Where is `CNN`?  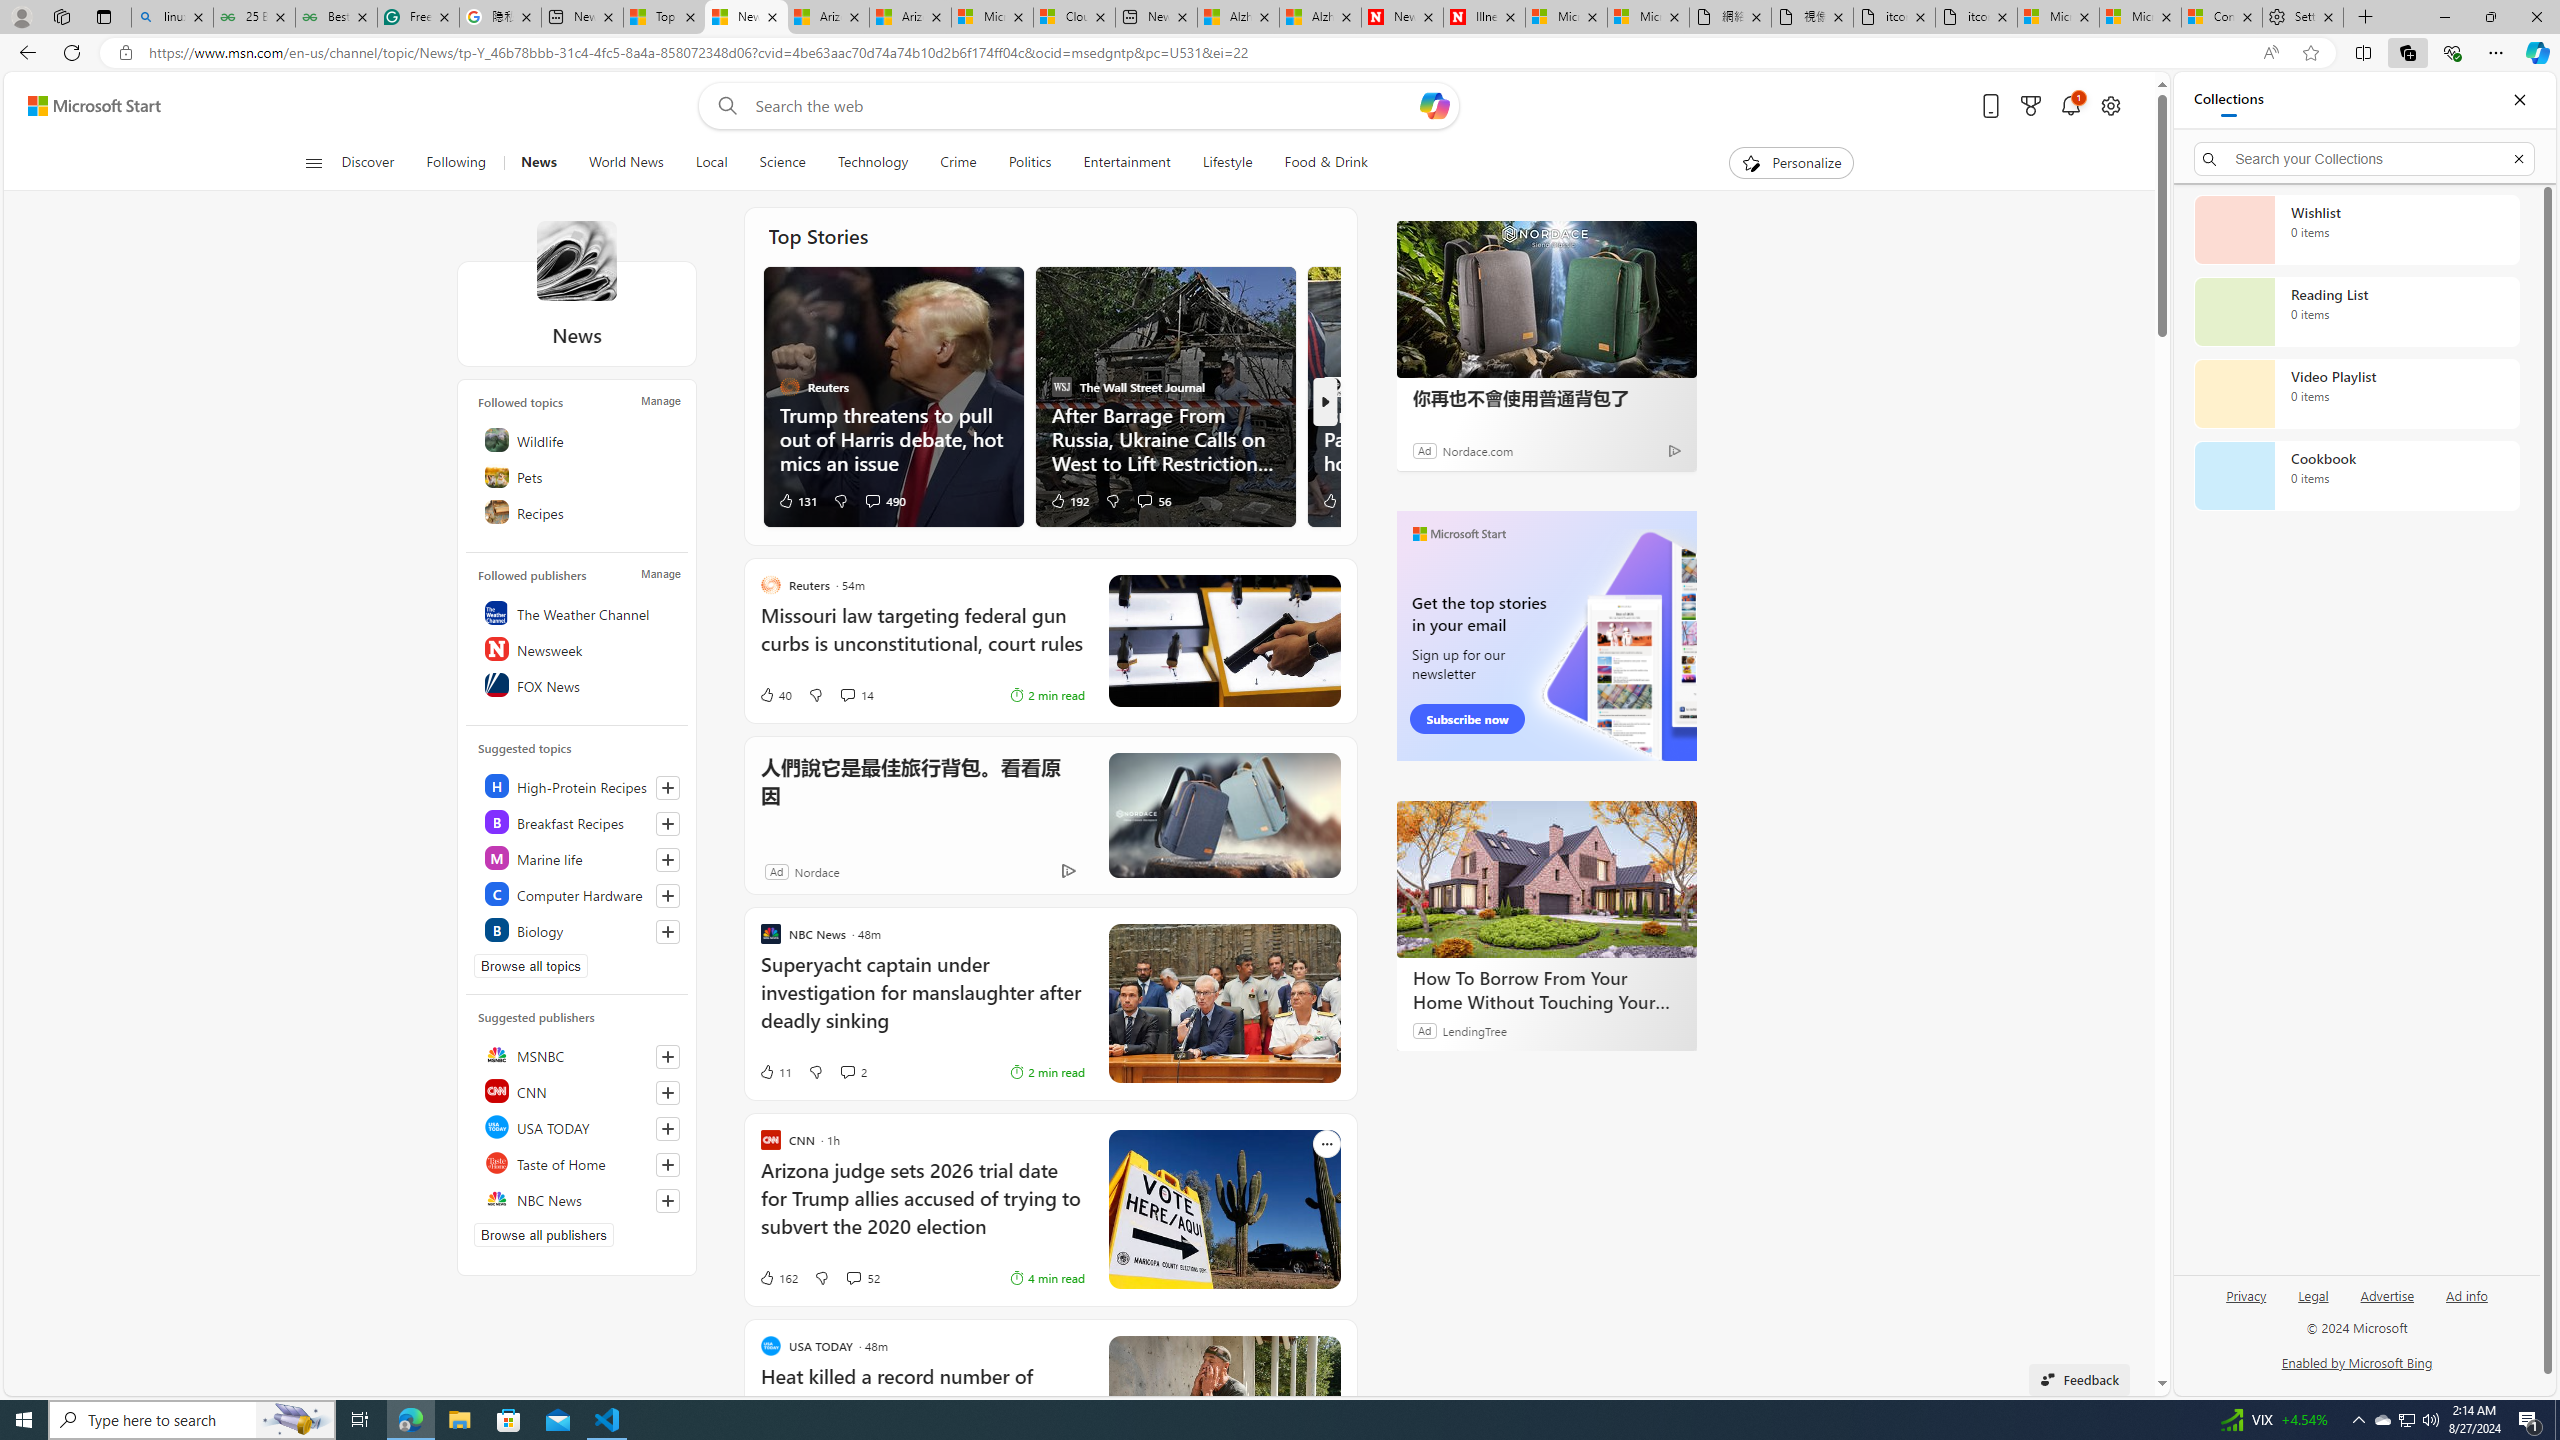 CNN is located at coordinates (578, 1091).